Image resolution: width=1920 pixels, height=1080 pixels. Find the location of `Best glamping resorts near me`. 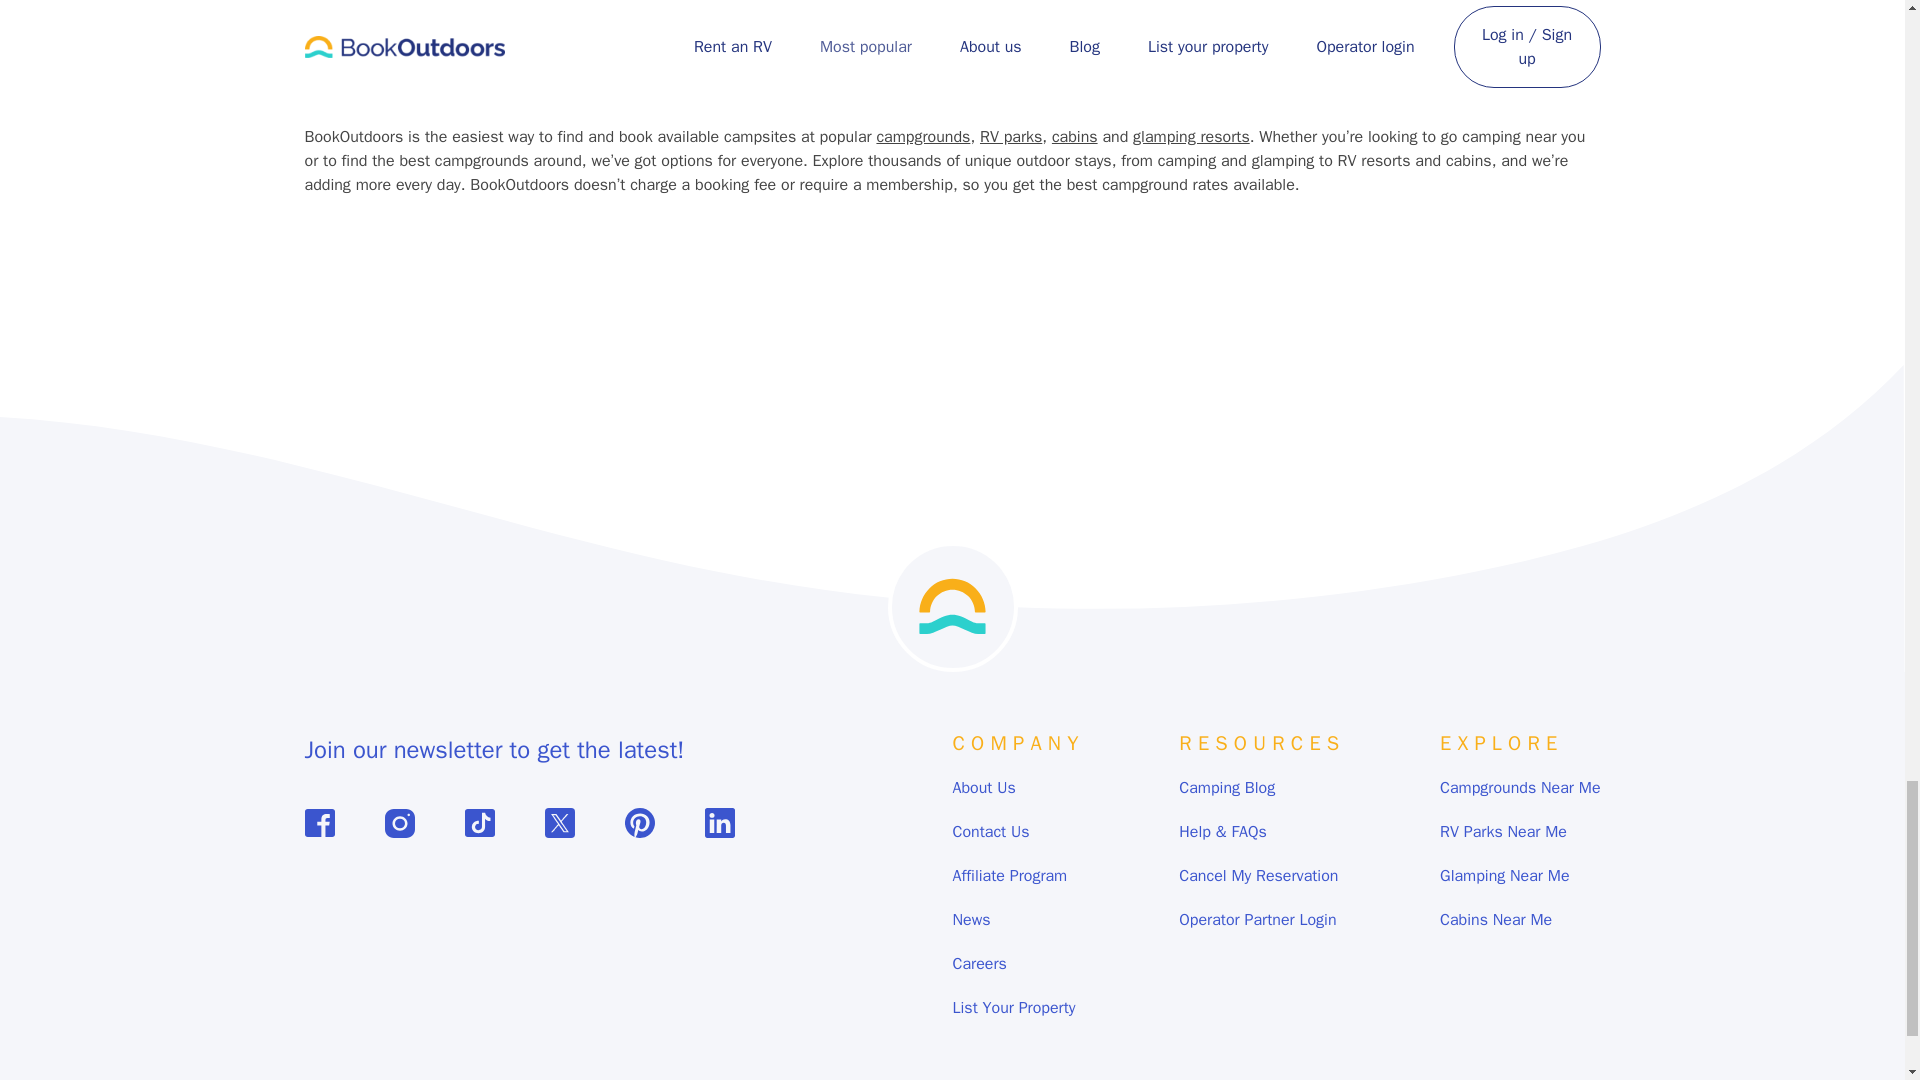

Best glamping resorts near me is located at coordinates (1446, 22).